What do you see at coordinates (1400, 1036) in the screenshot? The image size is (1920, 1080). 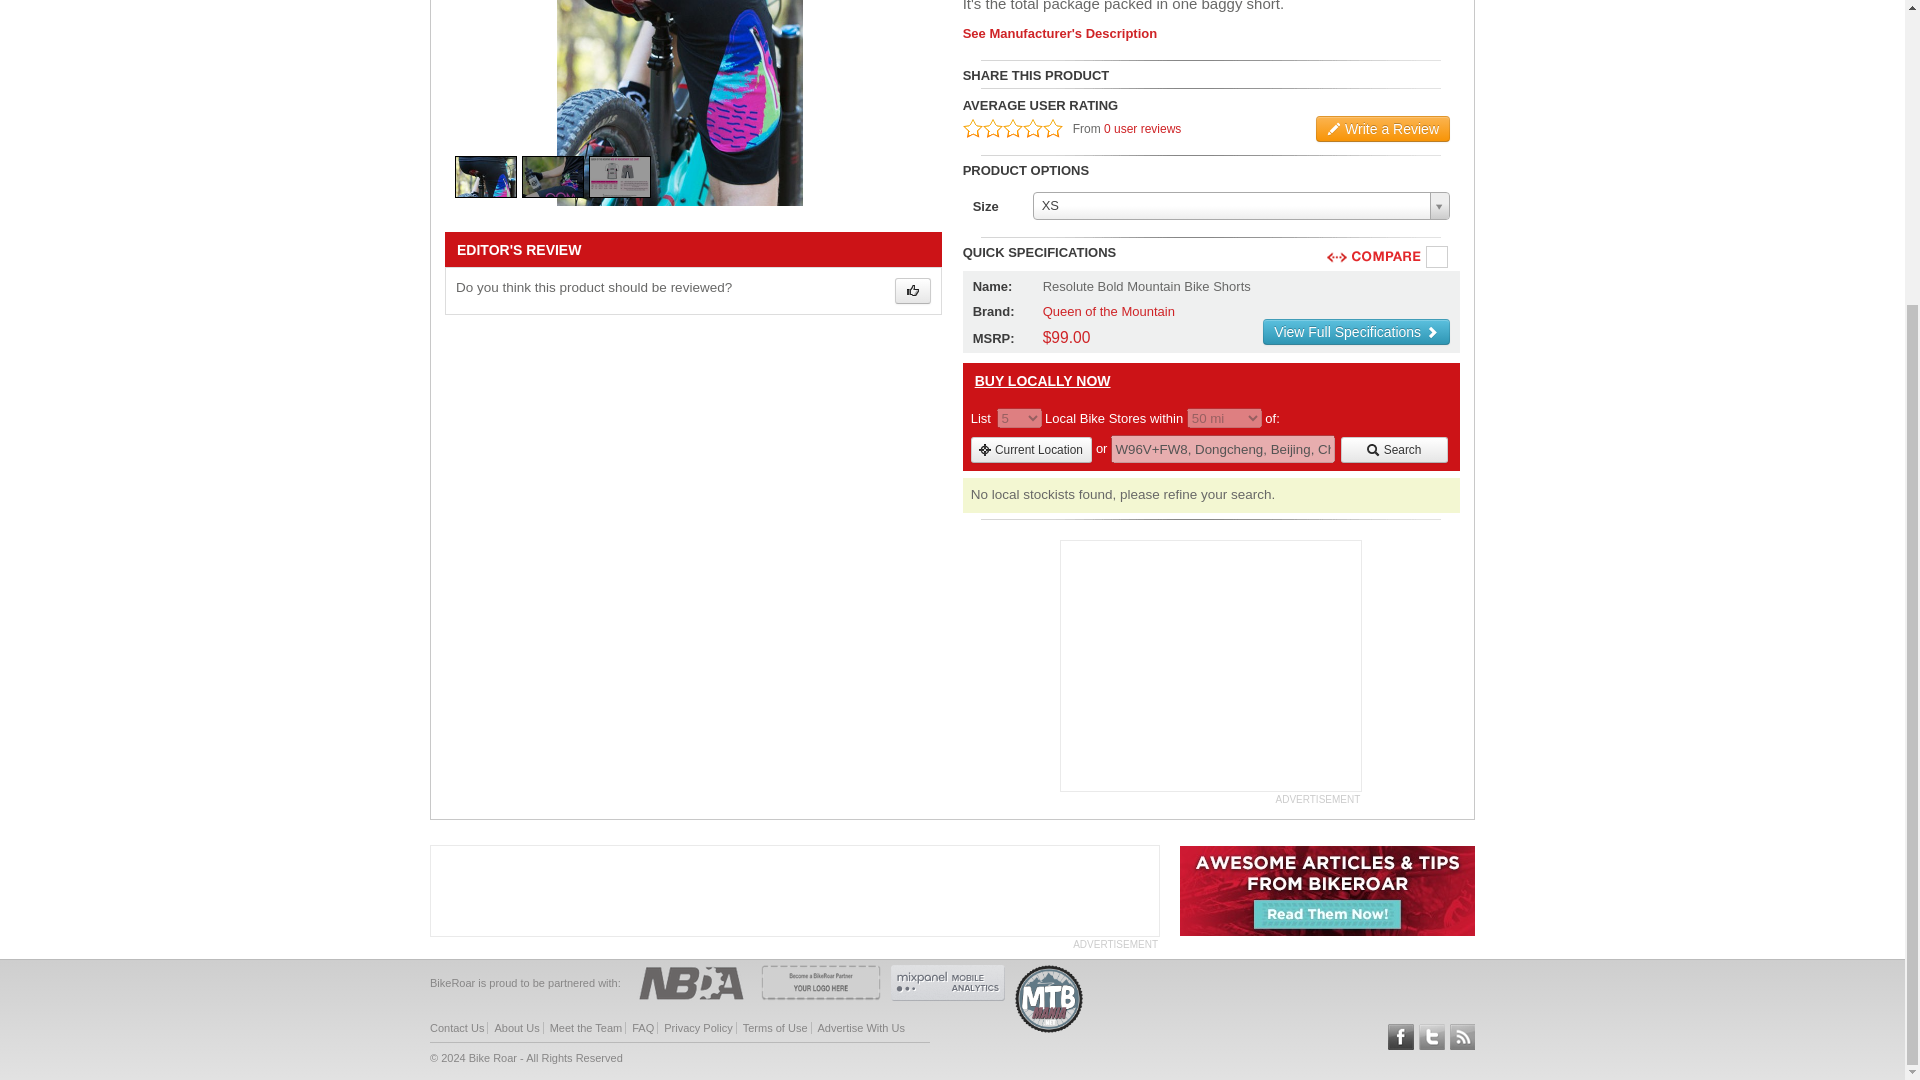 I see `Follow BikeRoar on Facebook` at bounding box center [1400, 1036].